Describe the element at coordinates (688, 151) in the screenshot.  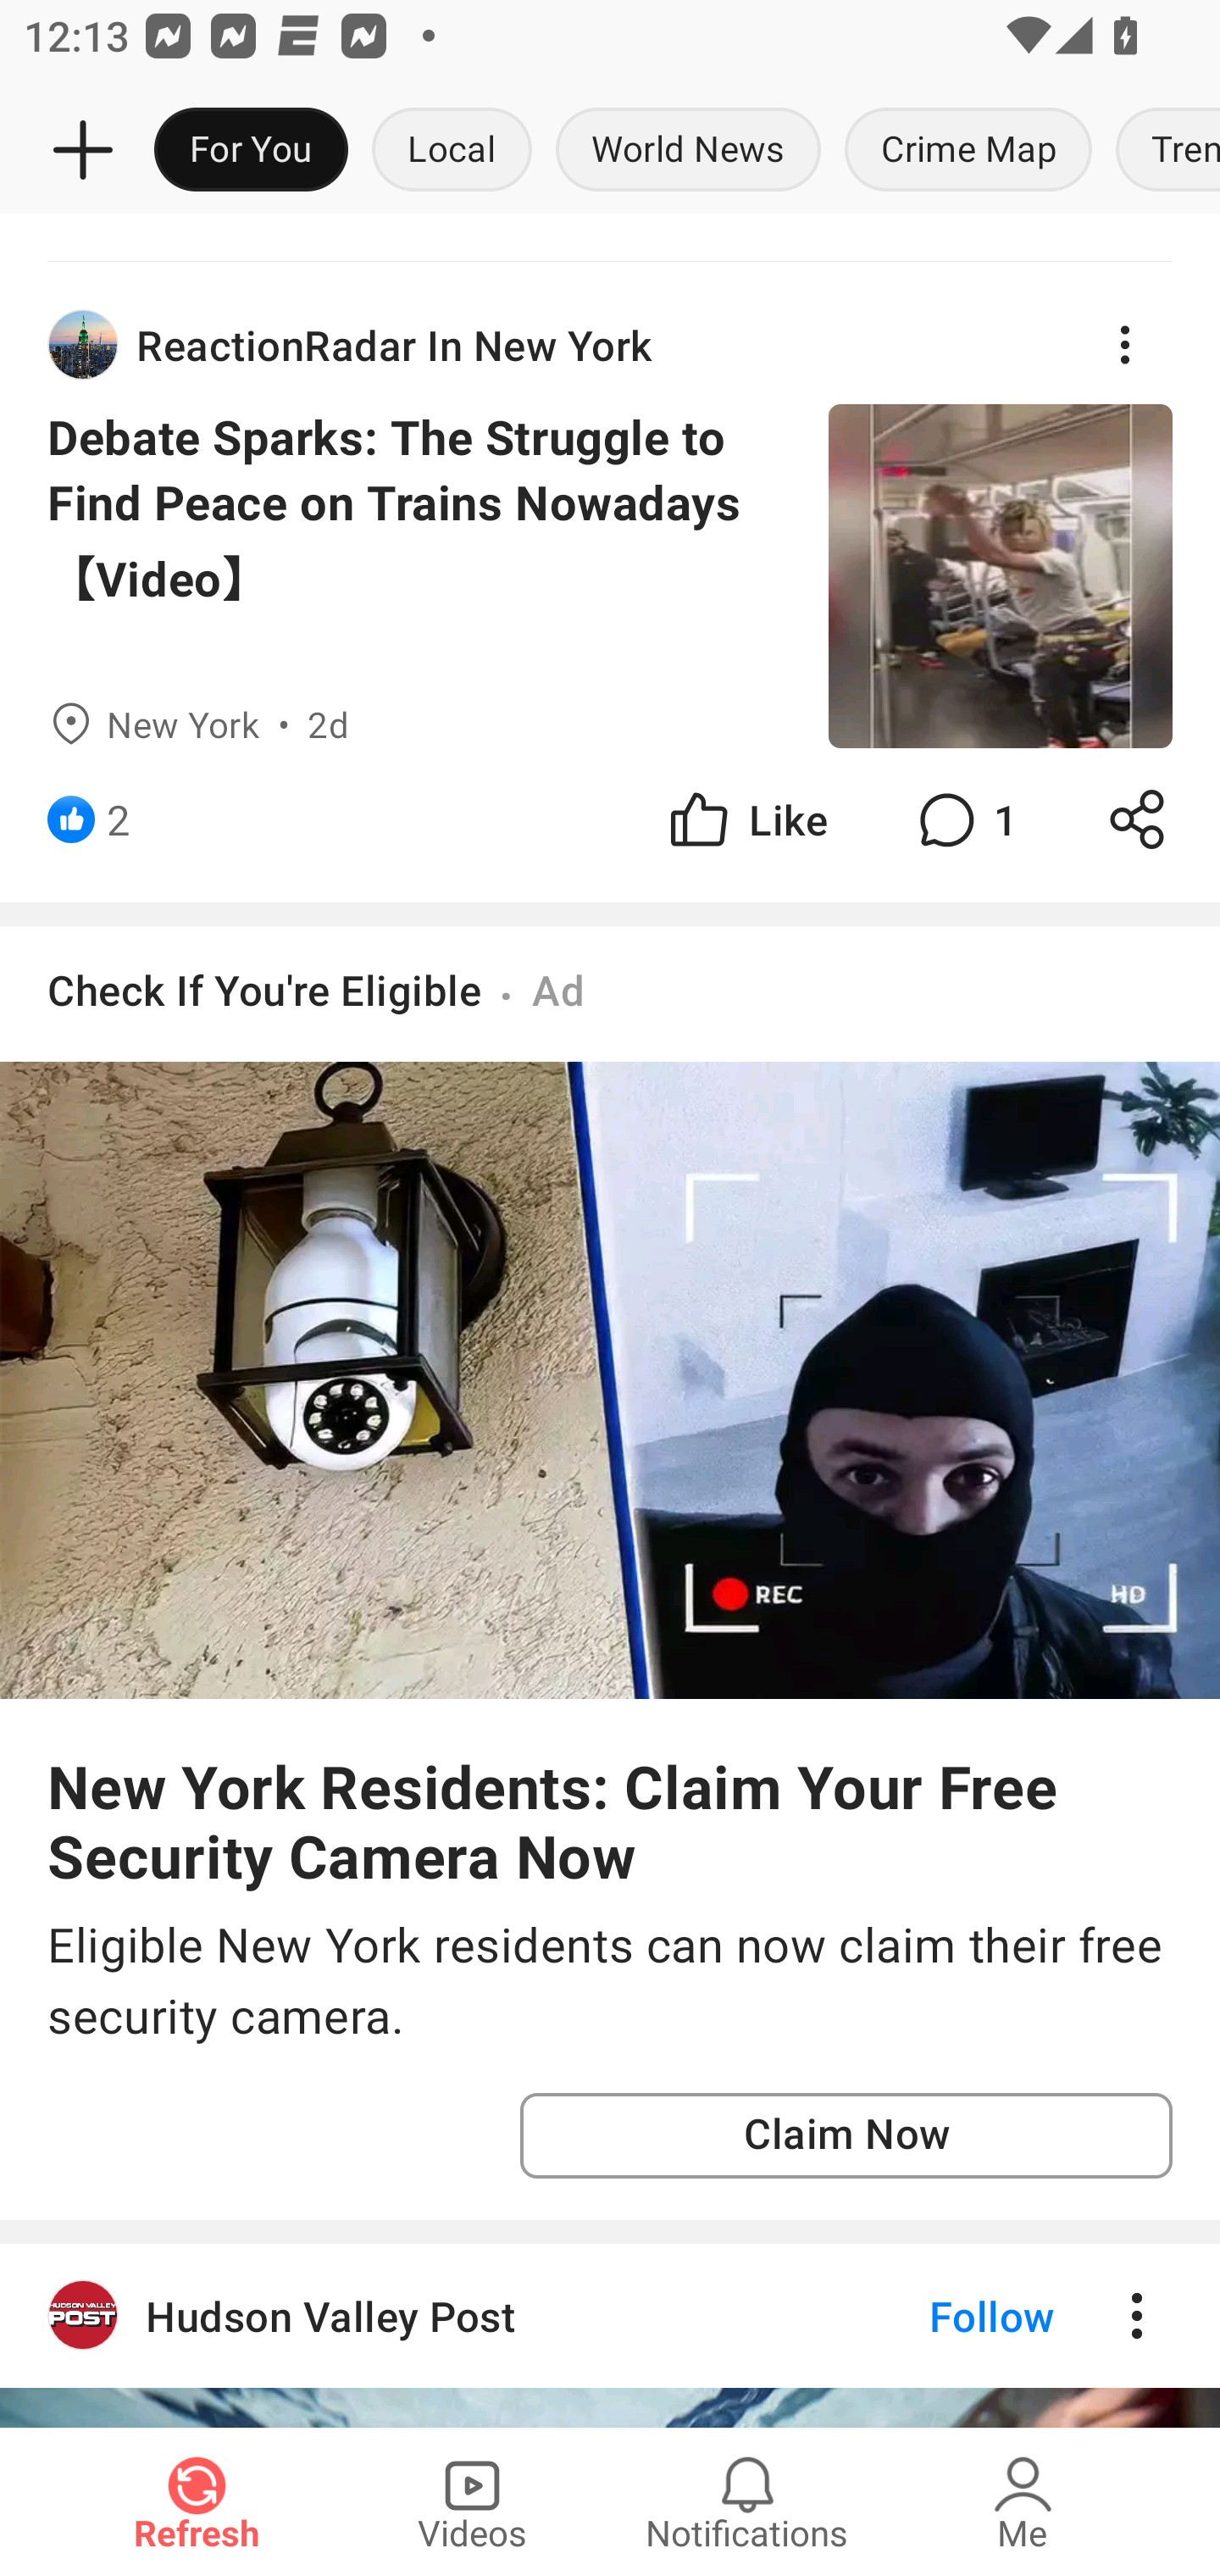
I see `World News` at that location.